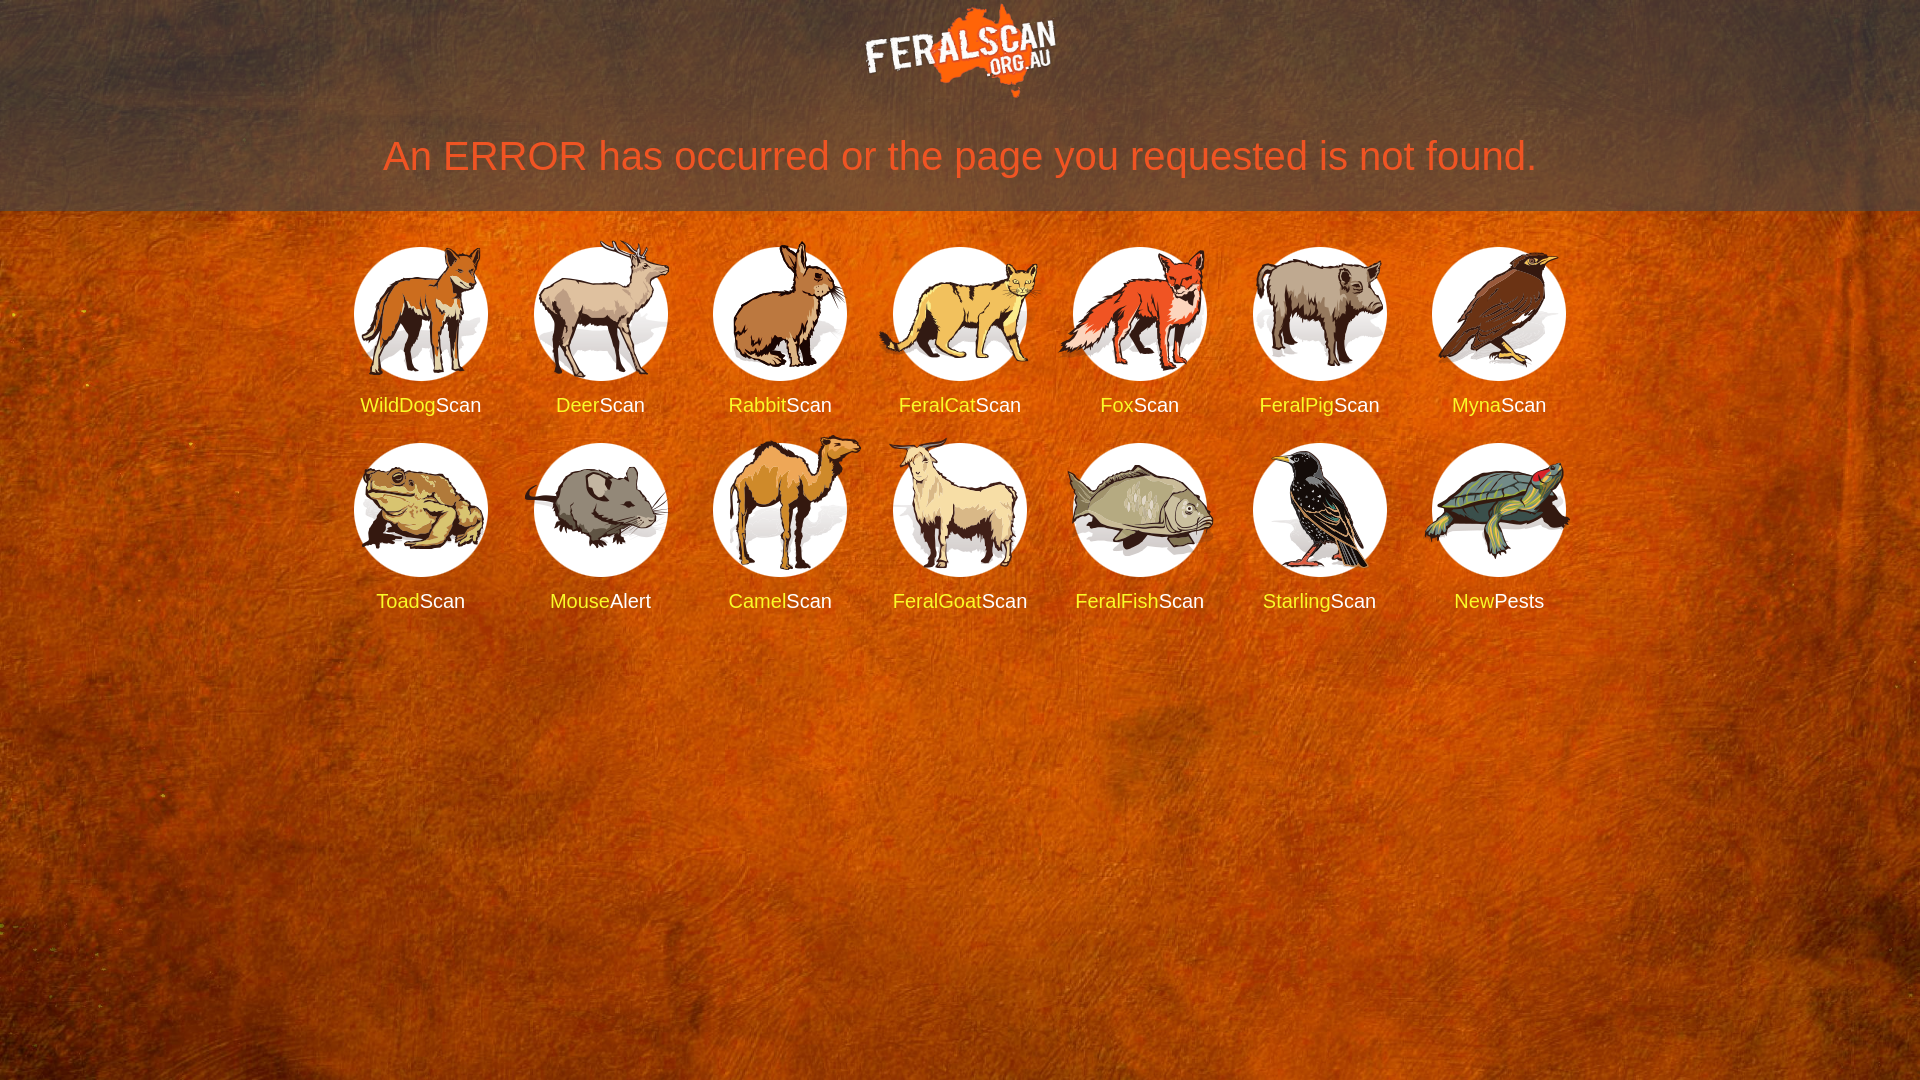 This screenshot has height=1080, width=1920. Describe the element at coordinates (1140, 333) in the screenshot. I see `FoxScan` at that location.